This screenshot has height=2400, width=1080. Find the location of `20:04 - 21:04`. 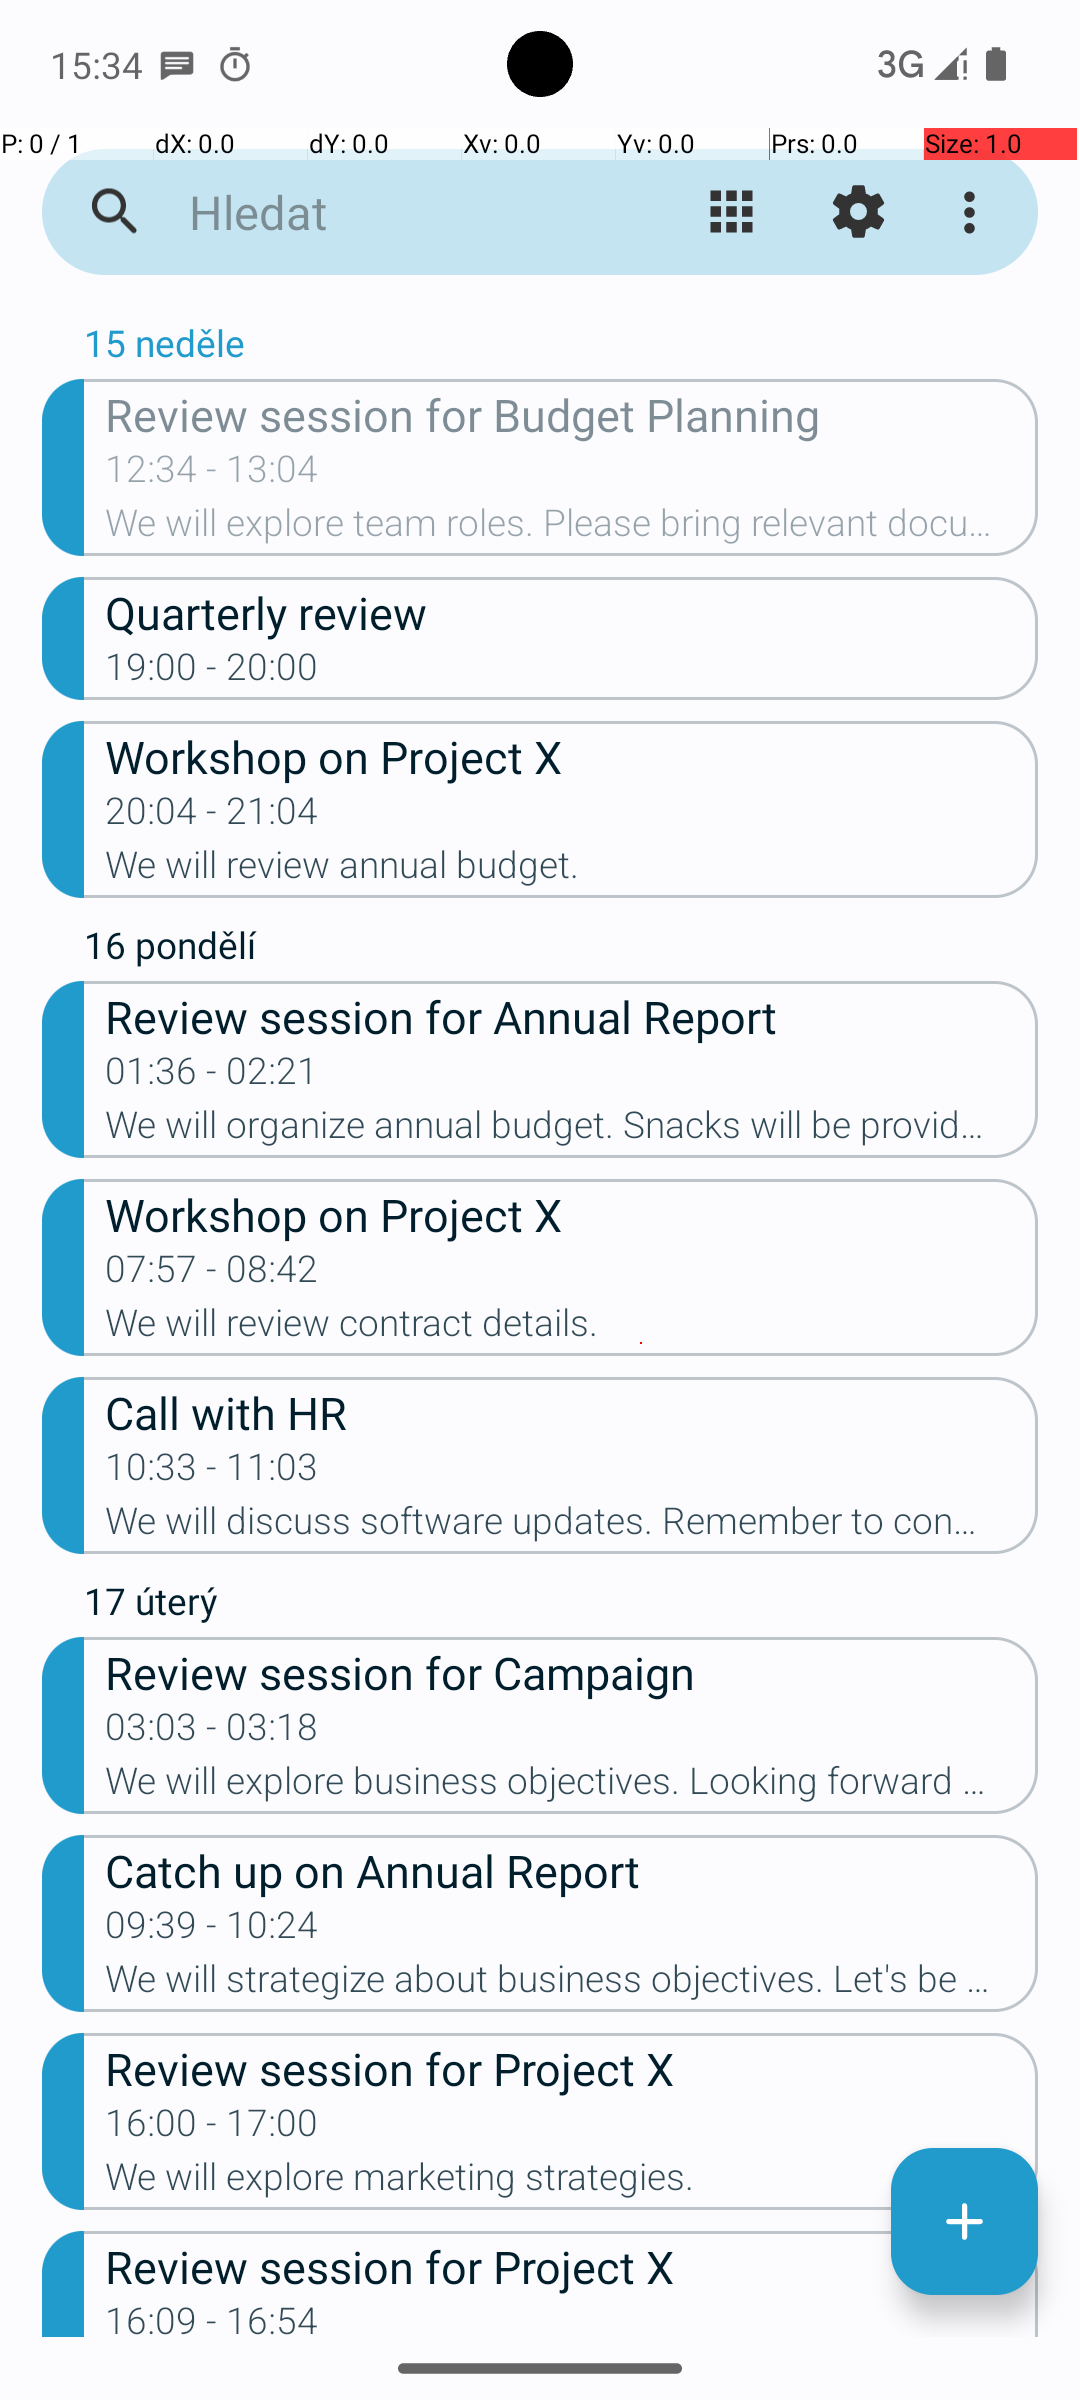

20:04 - 21:04 is located at coordinates (212, 817).